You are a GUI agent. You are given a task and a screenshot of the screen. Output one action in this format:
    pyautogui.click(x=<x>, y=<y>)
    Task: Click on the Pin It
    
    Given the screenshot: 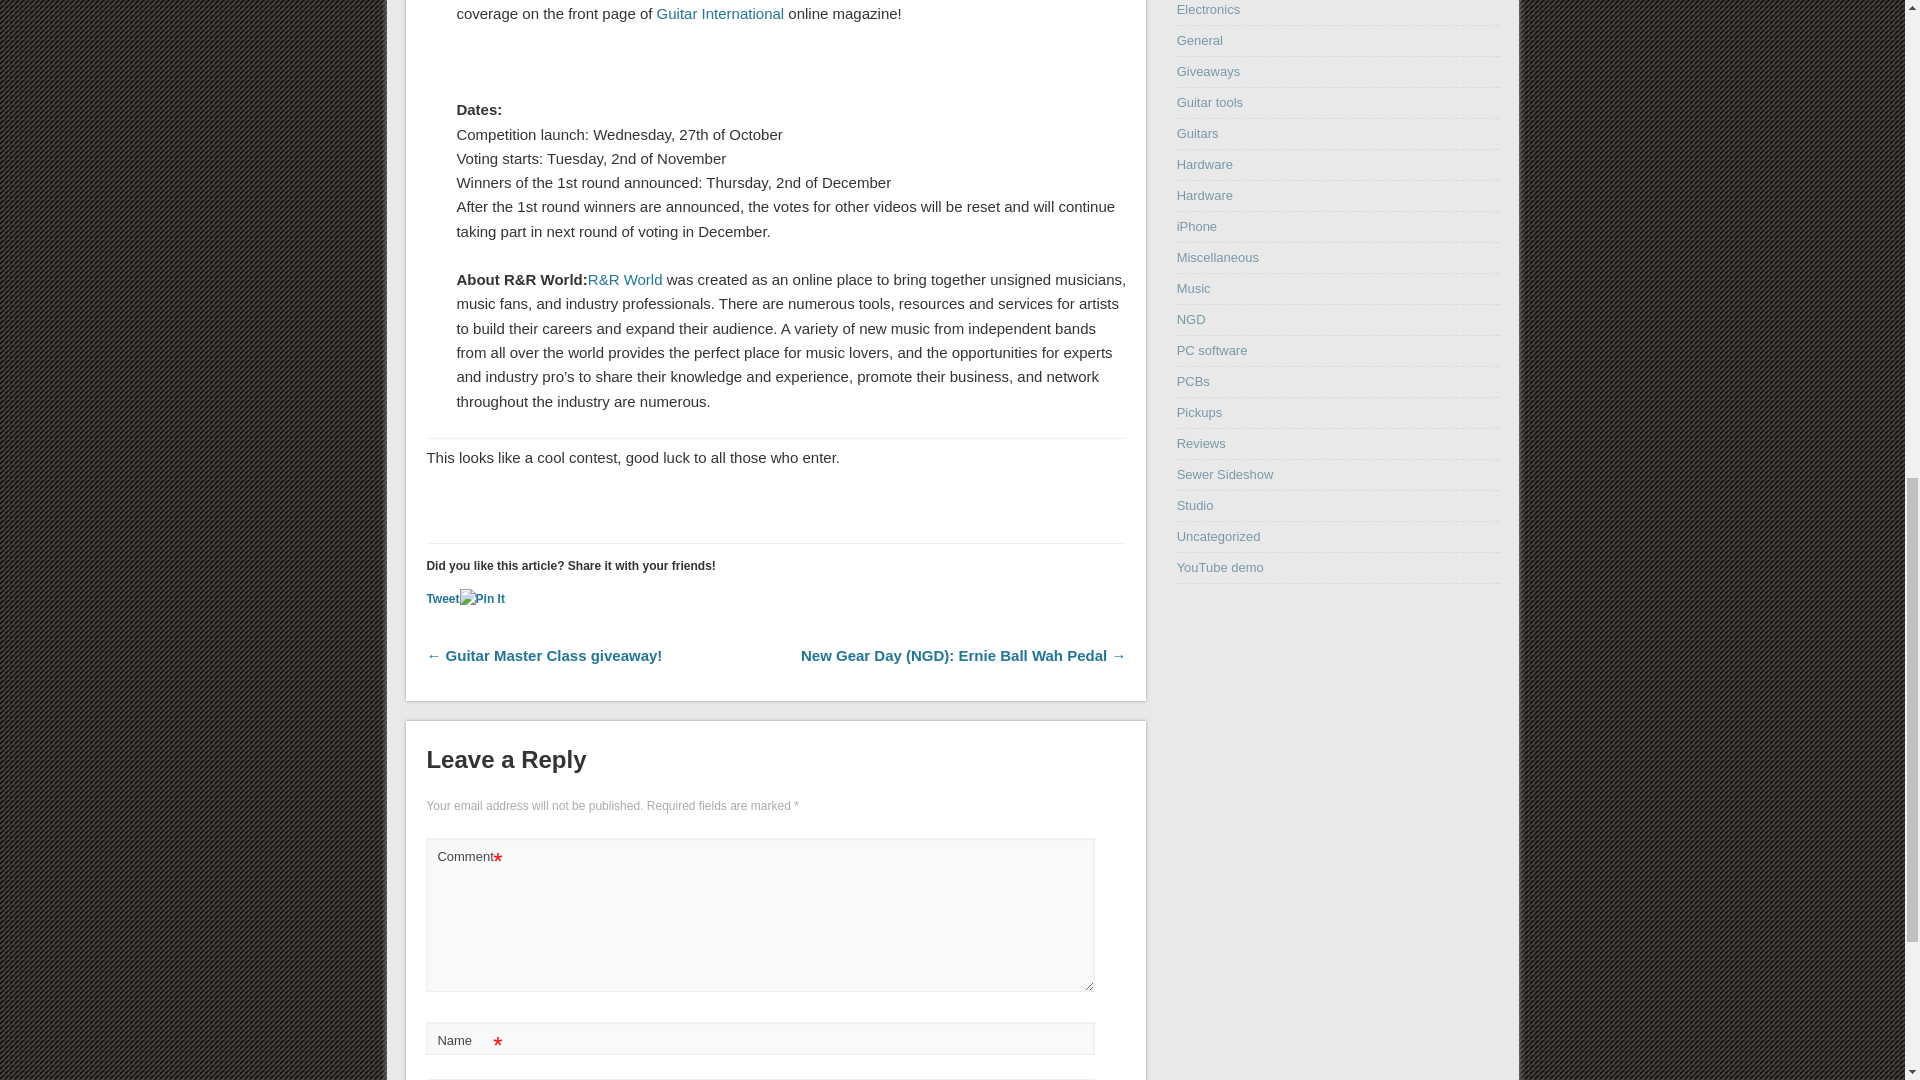 What is the action you would take?
    pyautogui.click(x=482, y=599)
    